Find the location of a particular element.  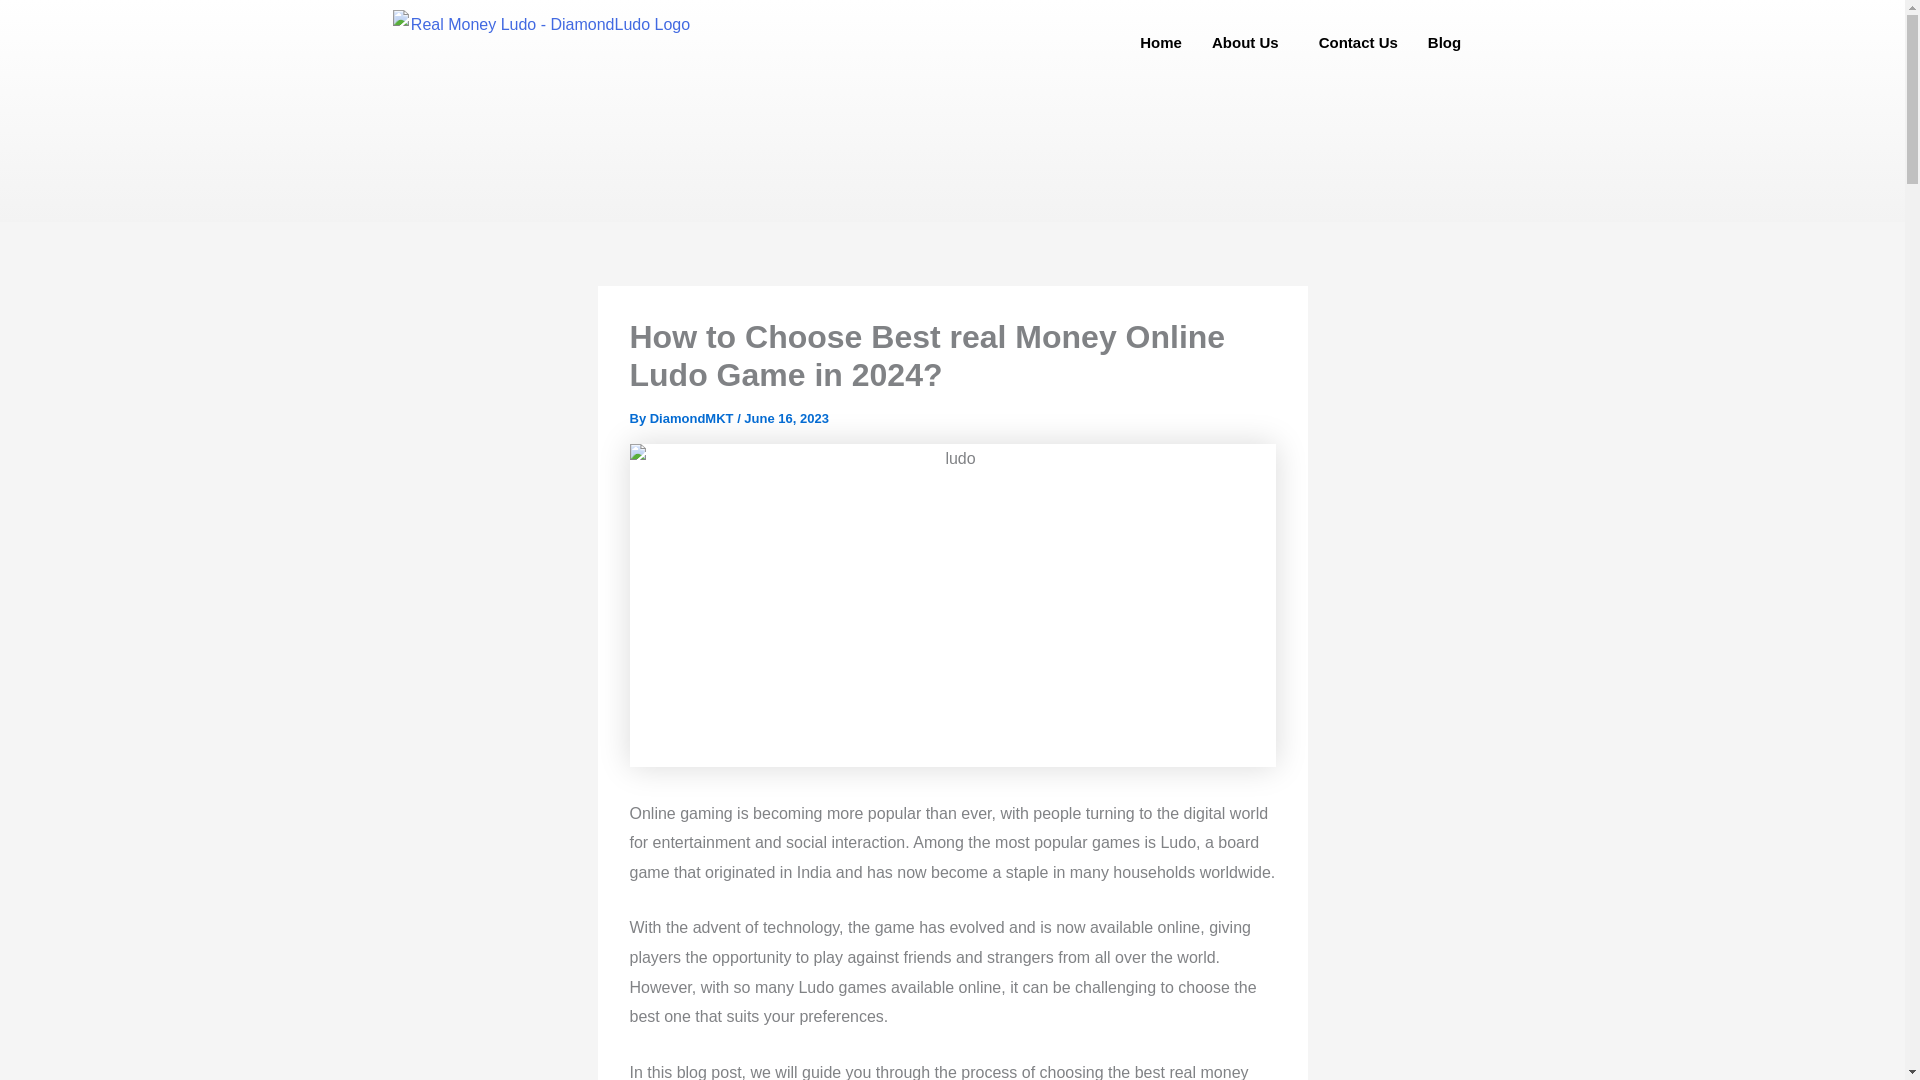

Blog is located at coordinates (1444, 42).